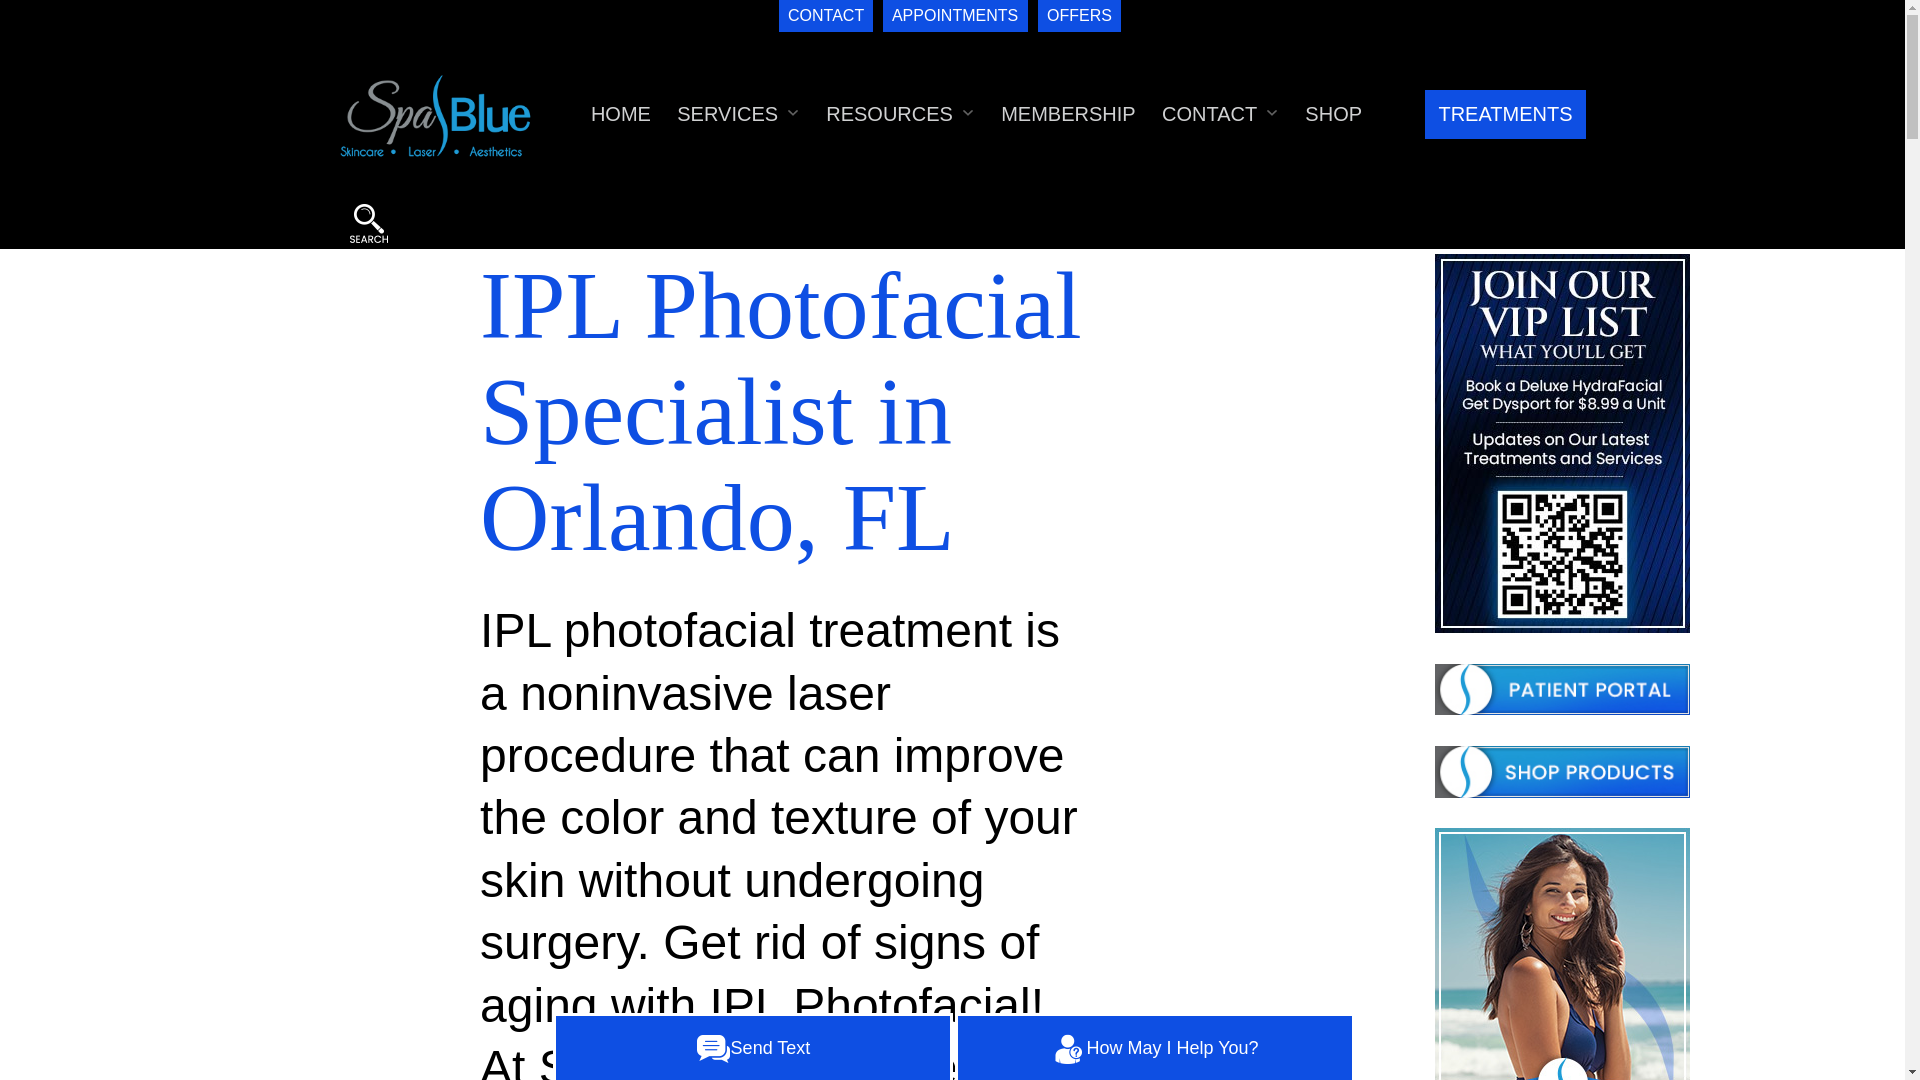  What do you see at coordinates (1562, 954) in the screenshot?
I see `Med Spa Offers in Orlando, FL` at bounding box center [1562, 954].